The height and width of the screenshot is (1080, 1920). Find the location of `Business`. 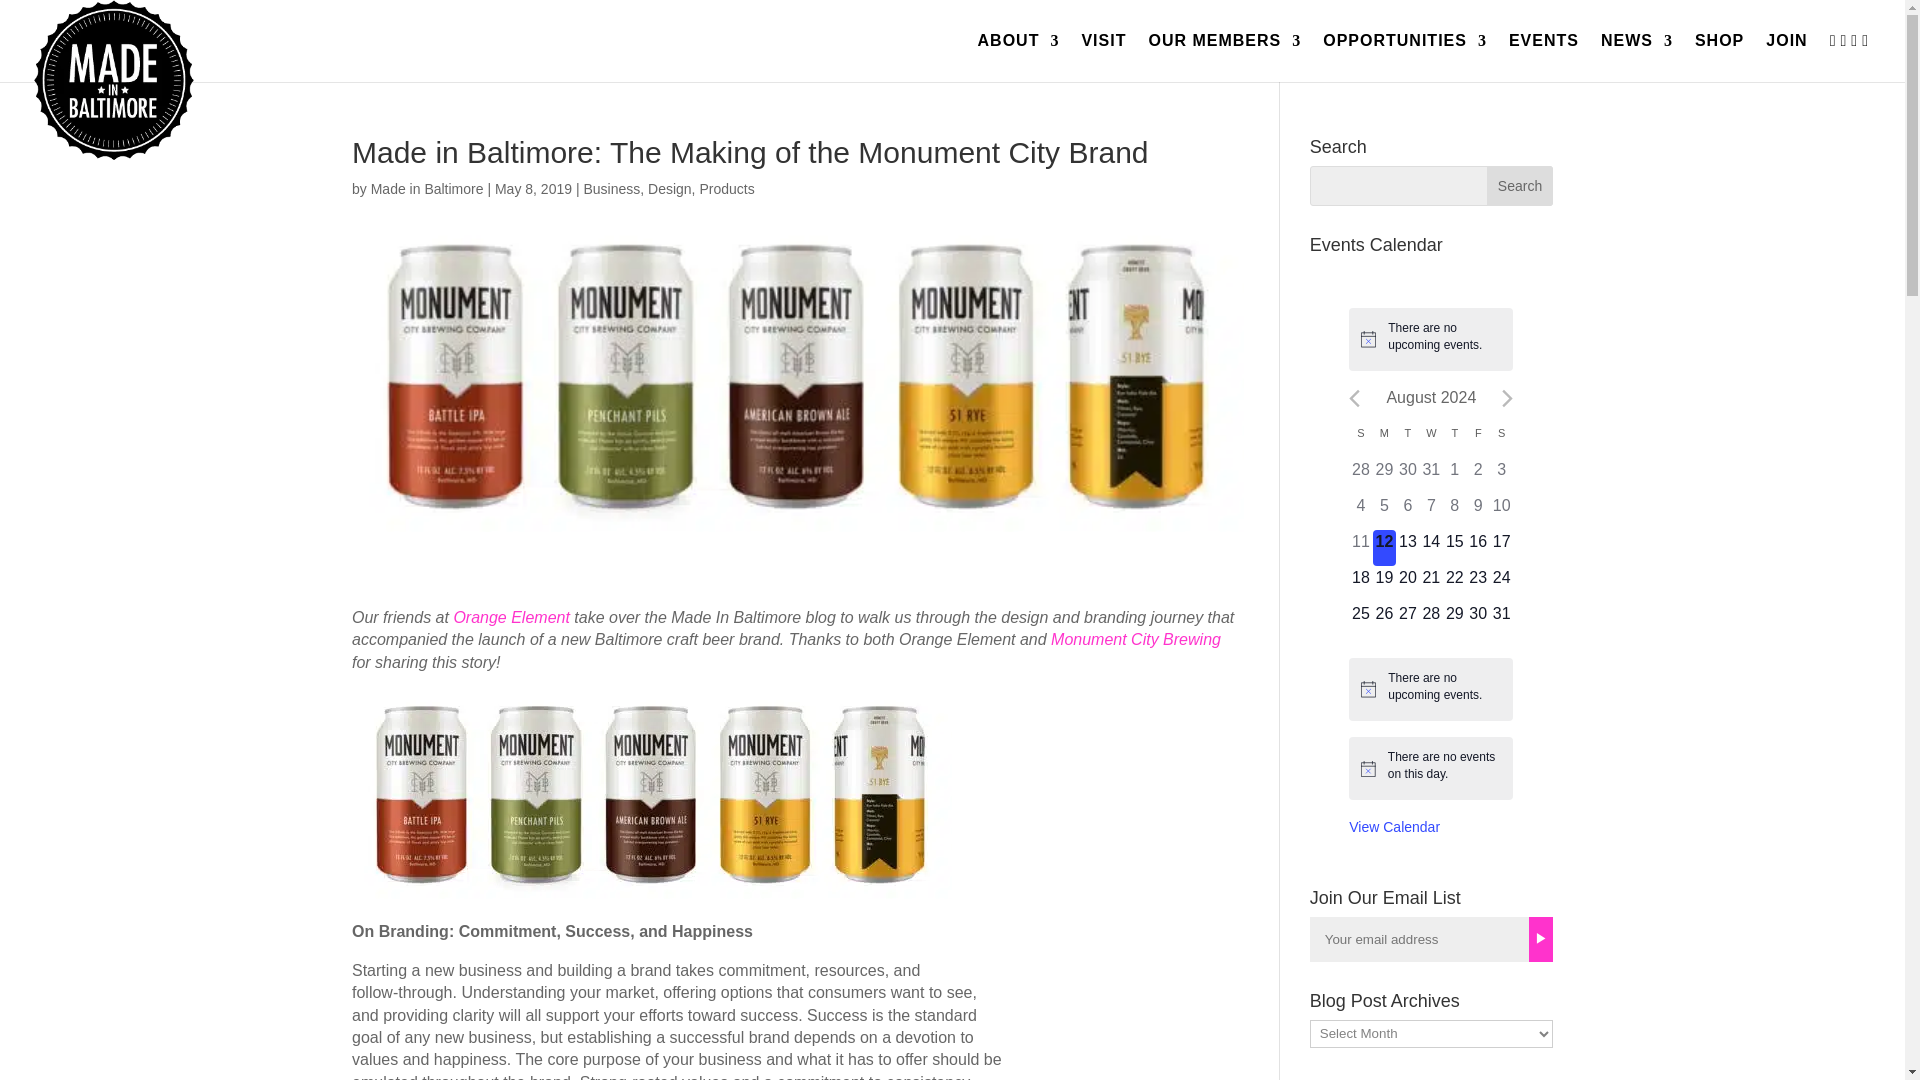

Business is located at coordinates (611, 188).